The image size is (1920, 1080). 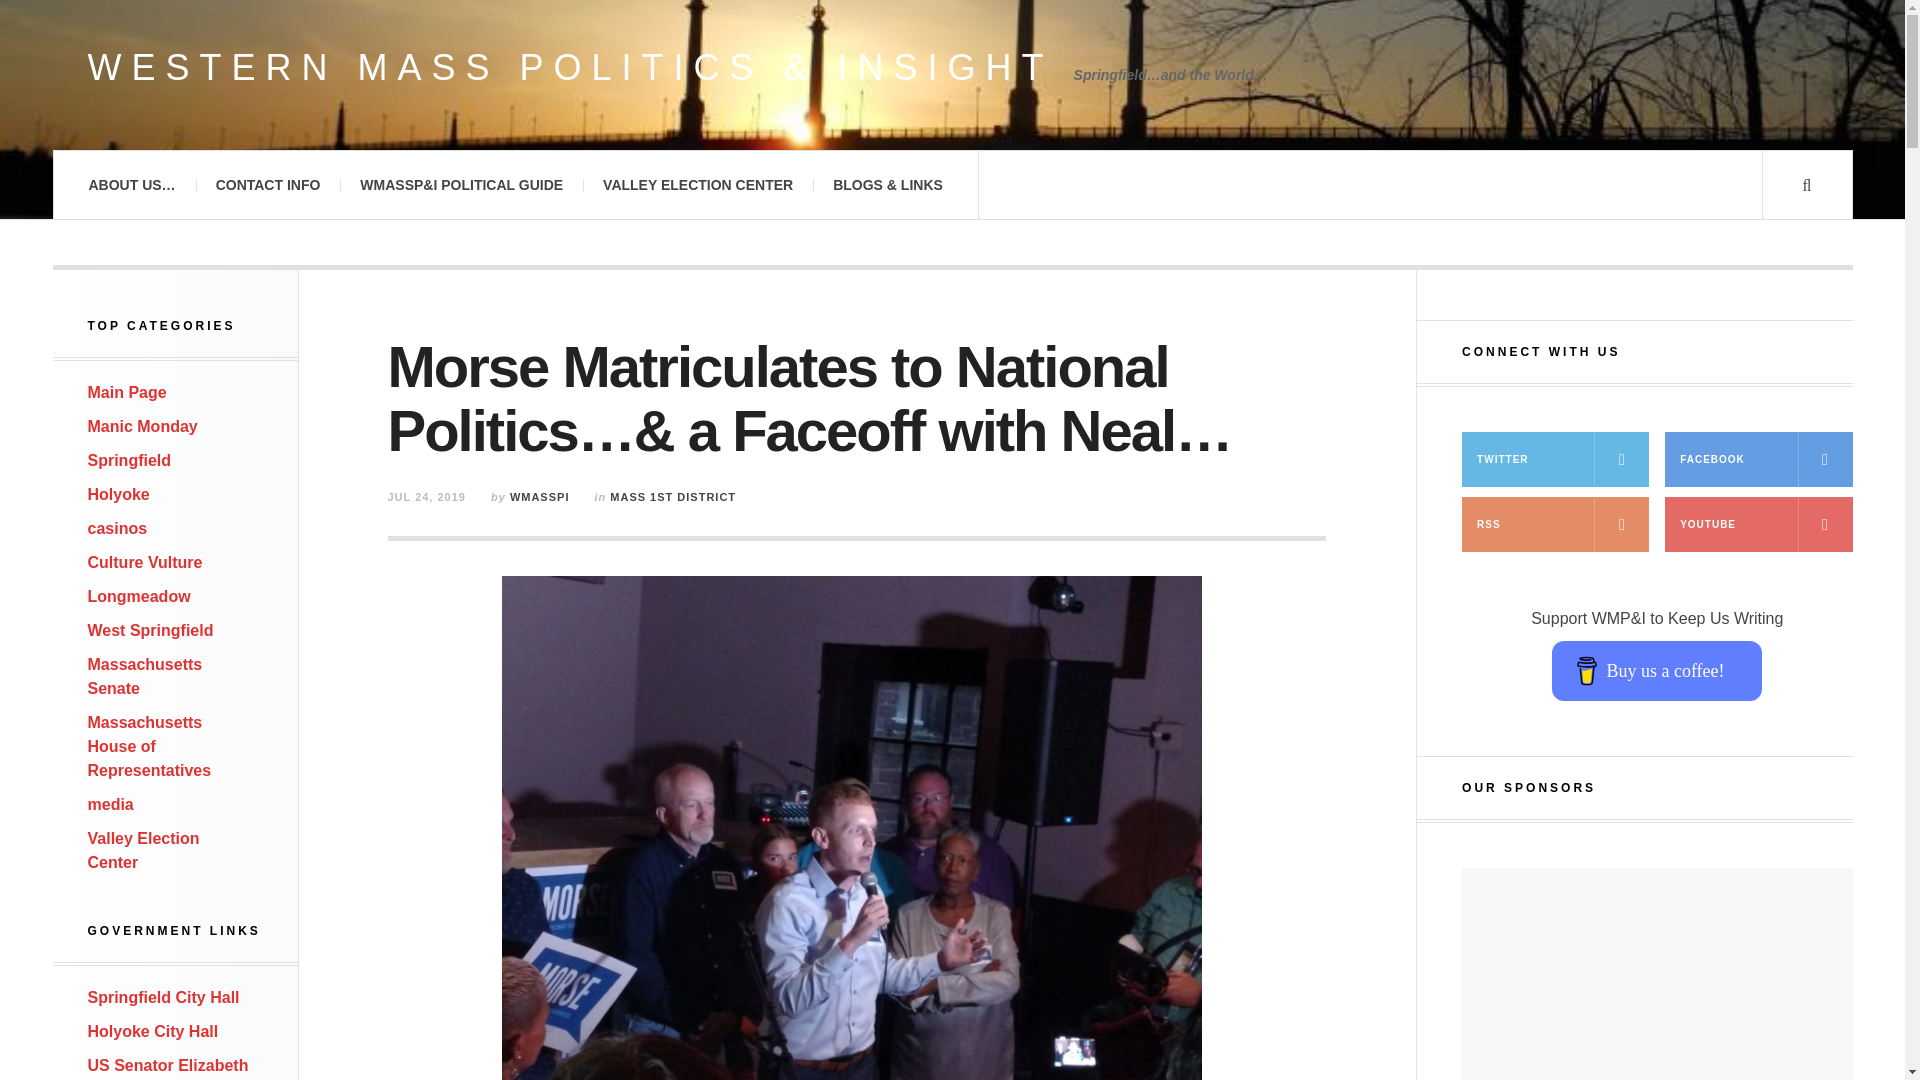 What do you see at coordinates (118, 528) in the screenshot?
I see `casinos` at bounding box center [118, 528].